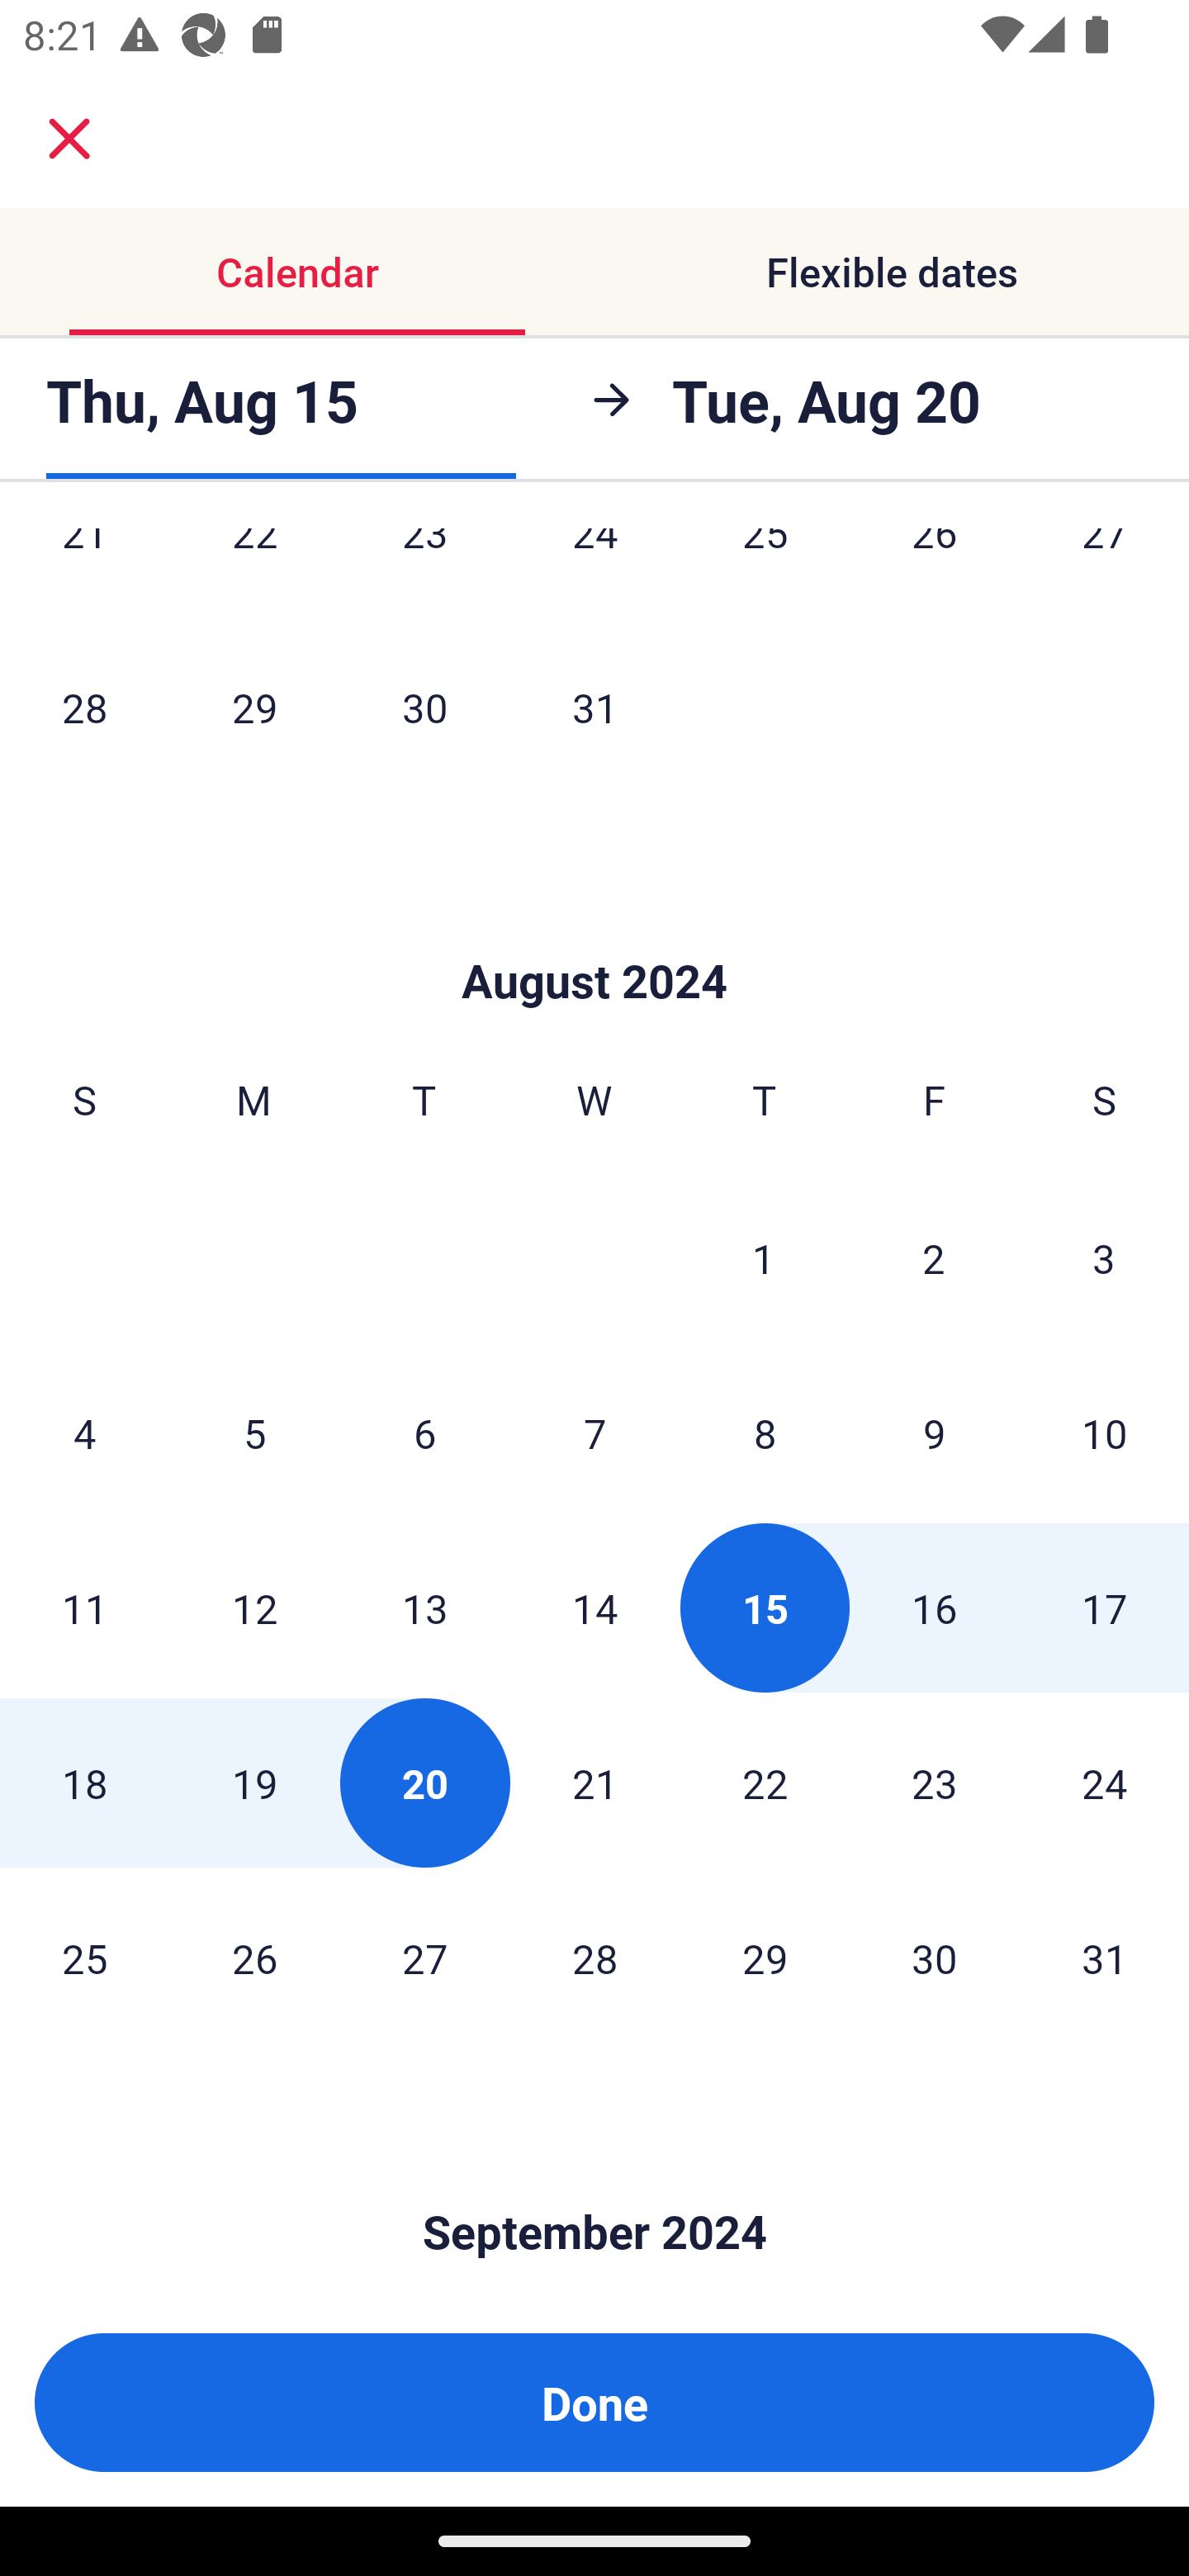  Describe the element at coordinates (594, 1958) in the screenshot. I see `28 Wednesday, August 28, 2024` at that location.